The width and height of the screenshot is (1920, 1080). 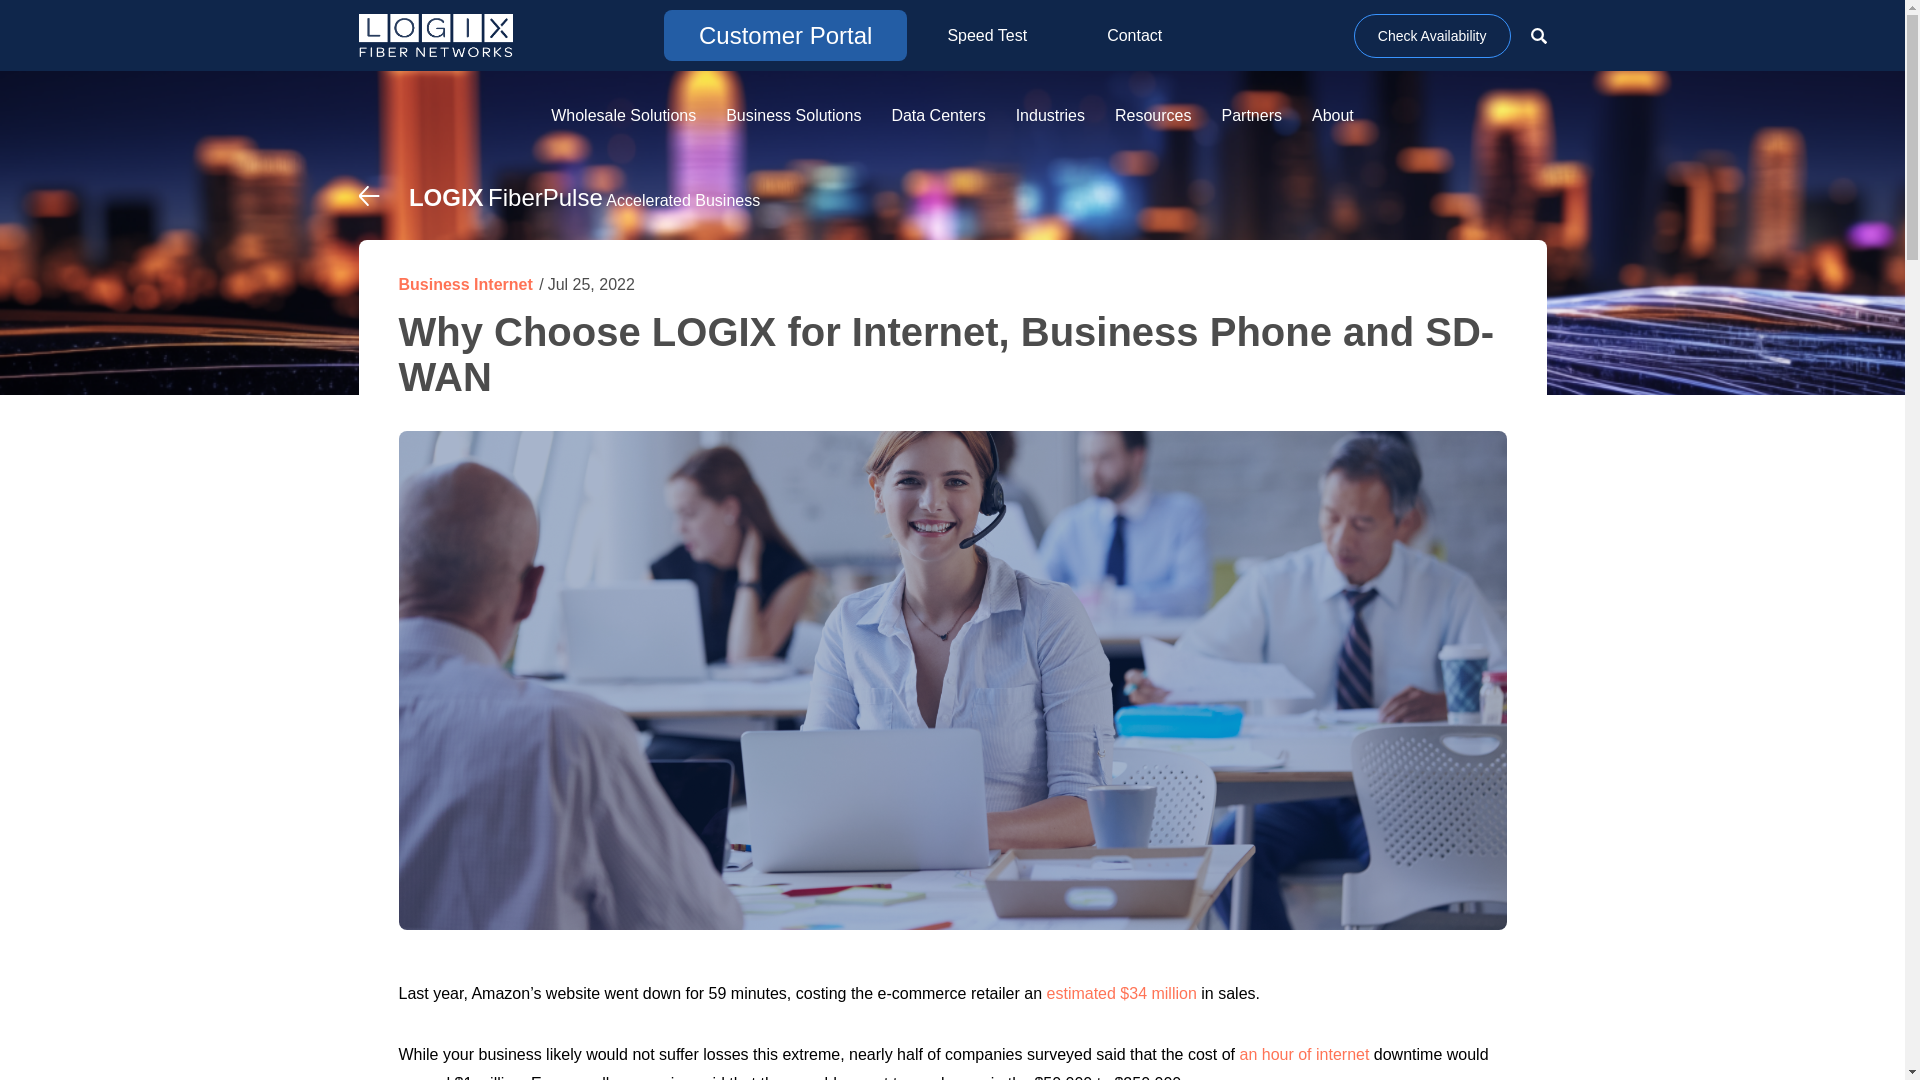 What do you see at coordinates (1305, 1054) in the screenshot?
I see `an hour of internet` at bounding box center [1305, 1054].